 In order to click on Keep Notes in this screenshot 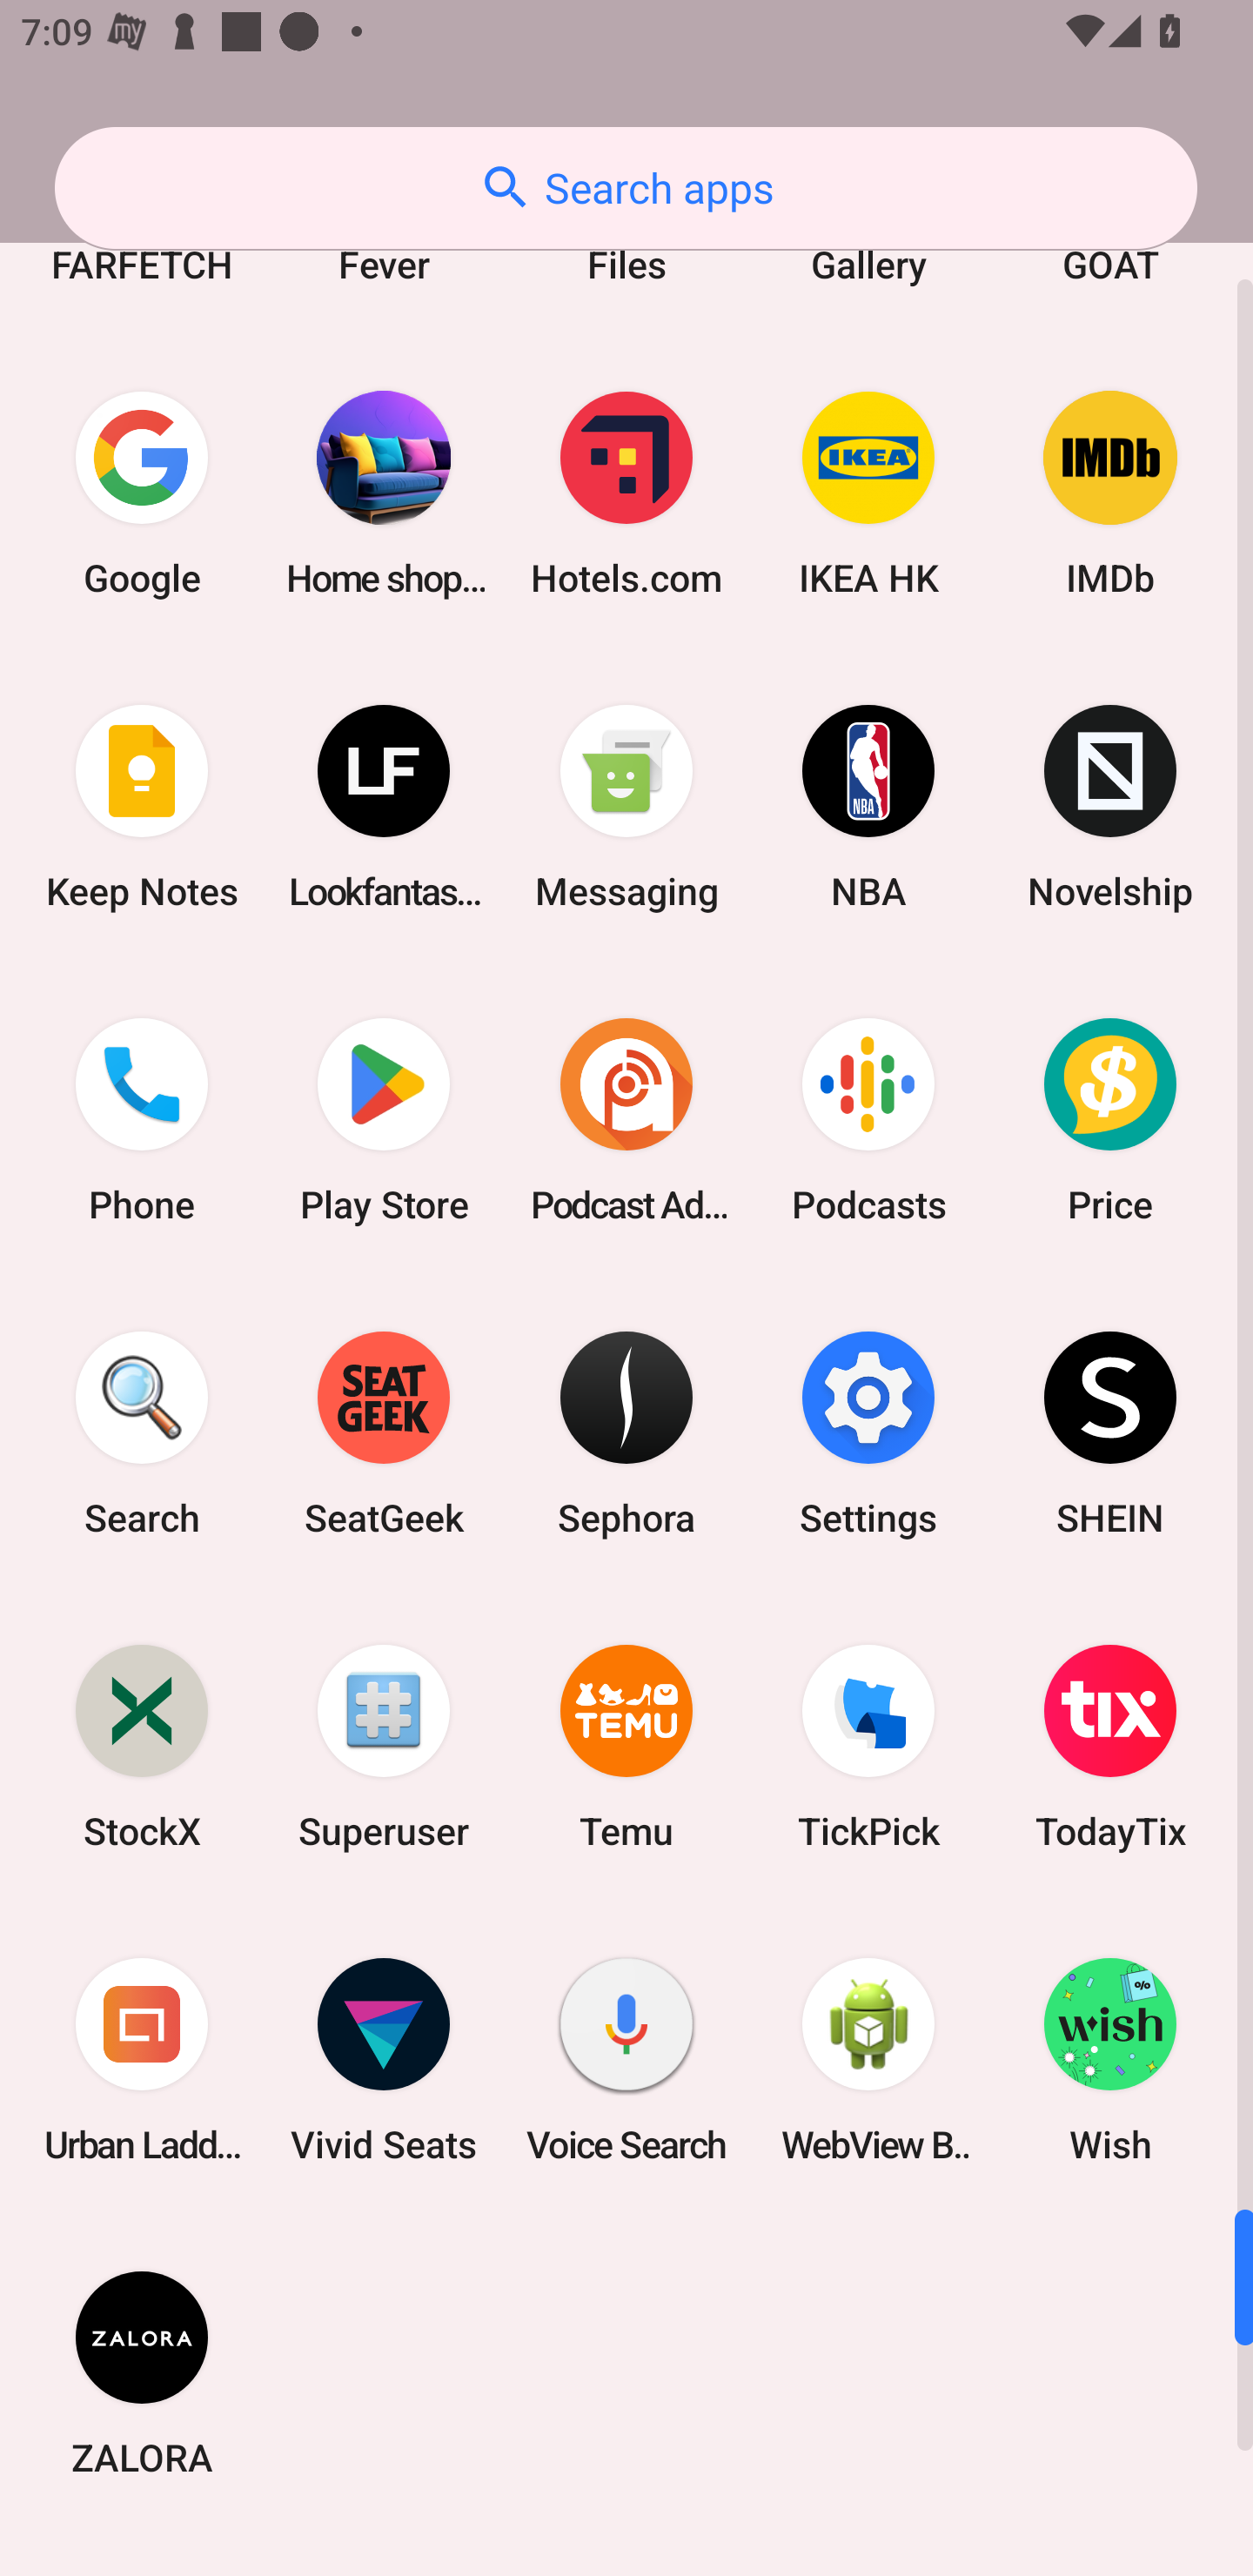, I will do `click(142, 806)`.